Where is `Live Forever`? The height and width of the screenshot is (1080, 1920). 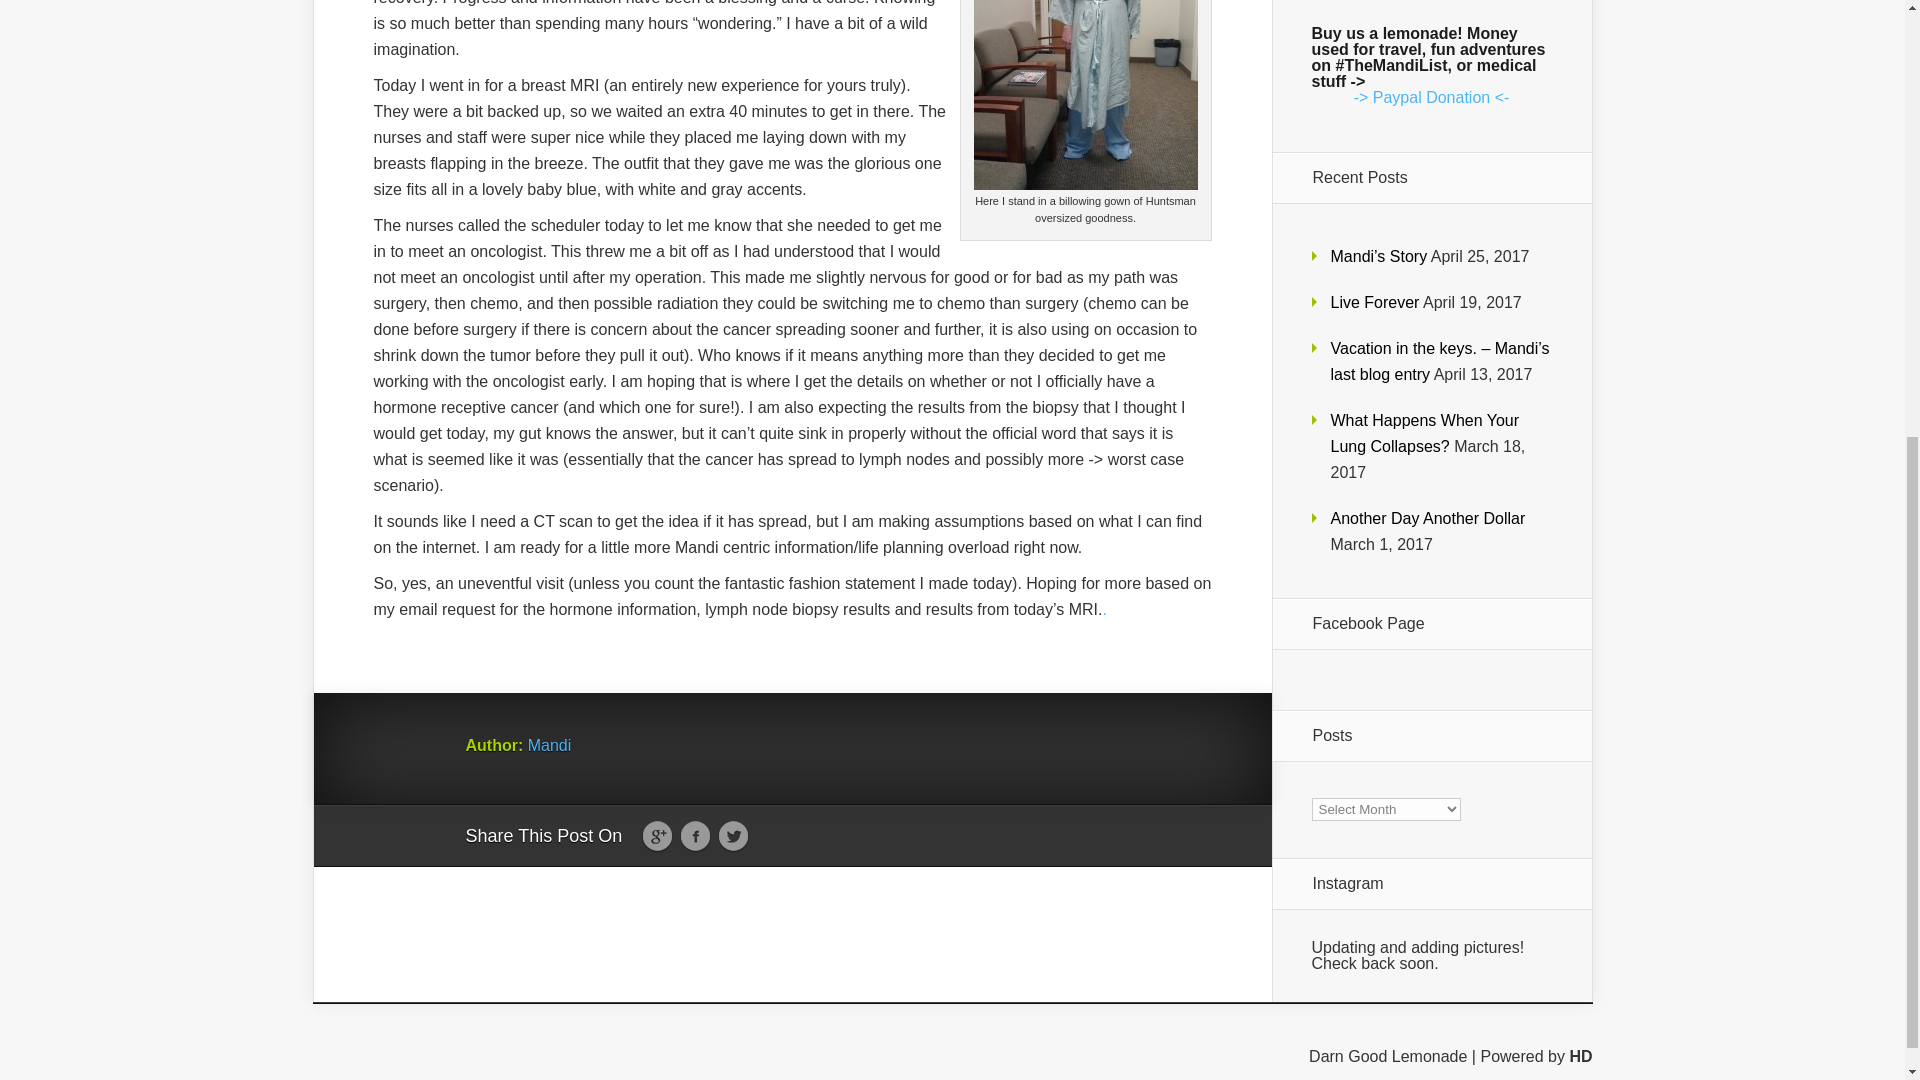
Live Forever is located at coordinates (1374, 302).